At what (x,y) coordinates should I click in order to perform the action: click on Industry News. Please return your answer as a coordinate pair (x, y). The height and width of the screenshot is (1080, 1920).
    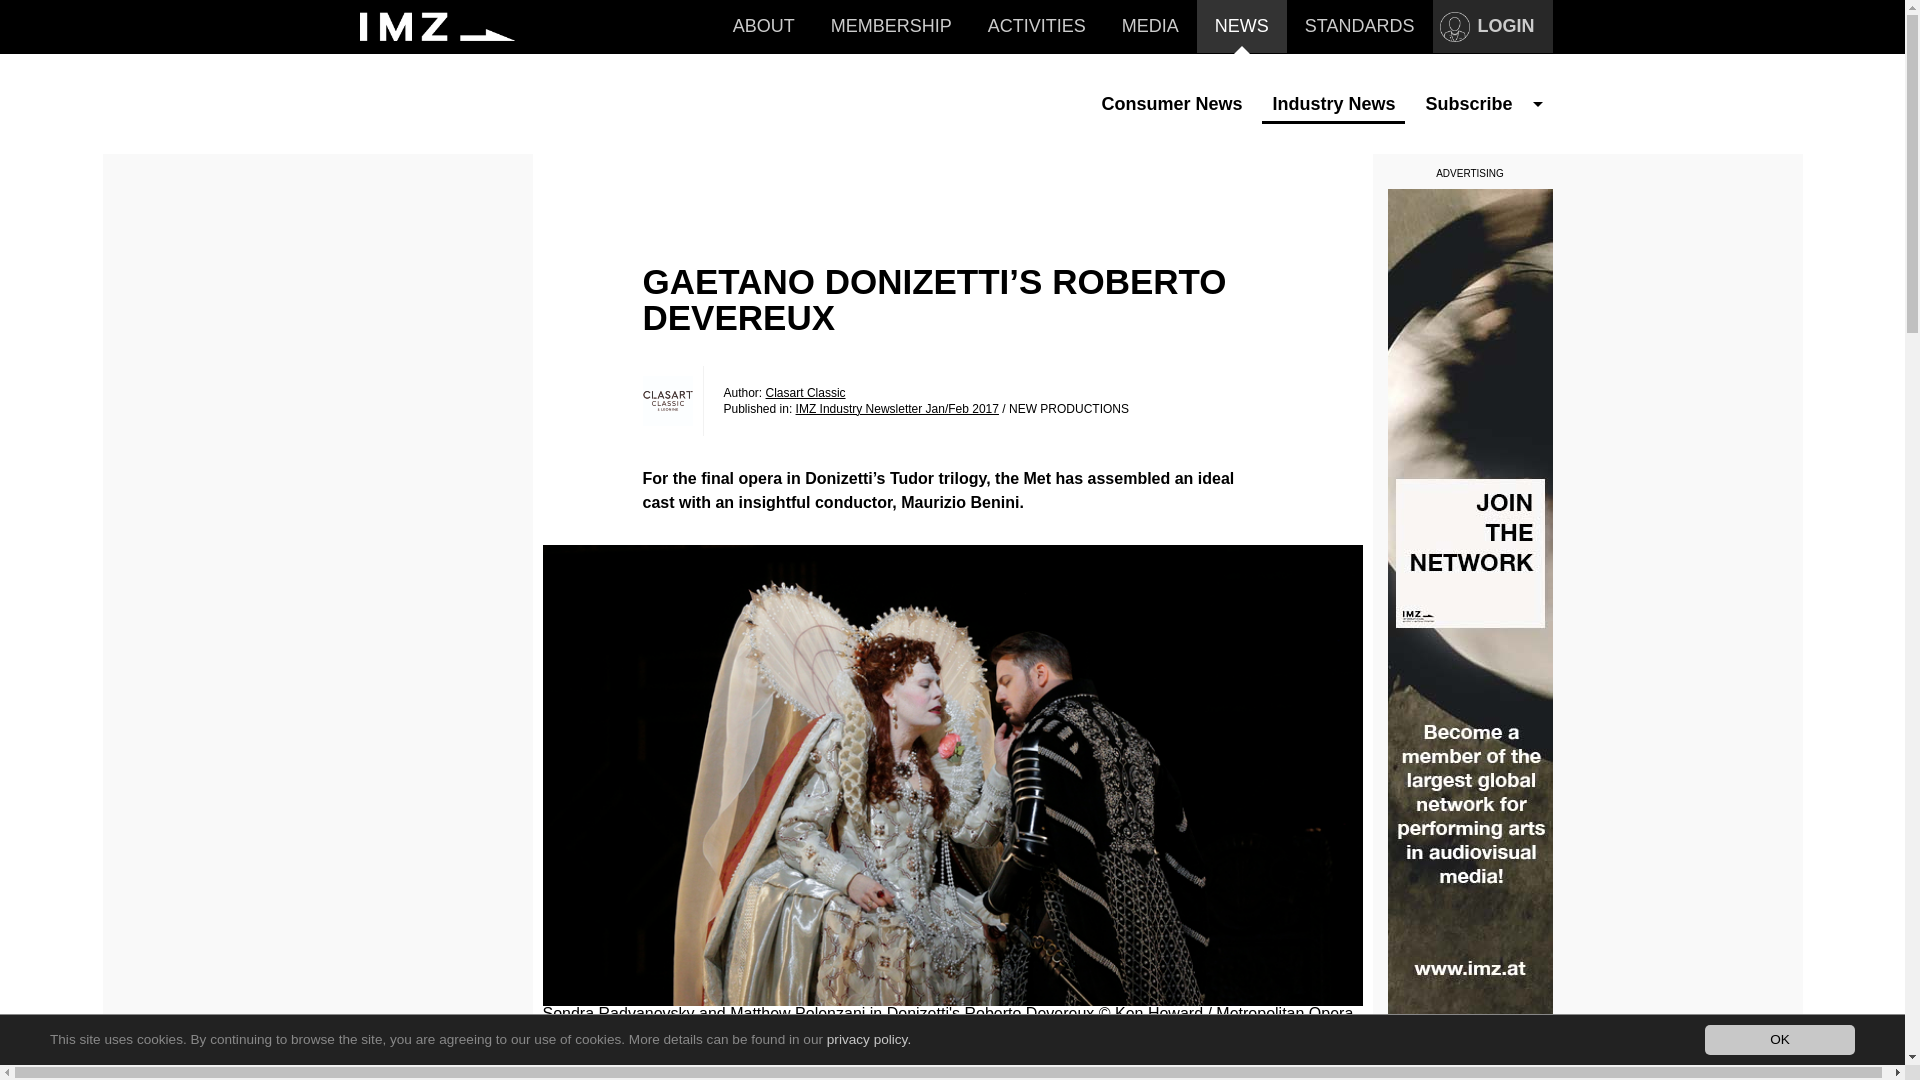
    Looking at the image, I should click on (1333, 104).